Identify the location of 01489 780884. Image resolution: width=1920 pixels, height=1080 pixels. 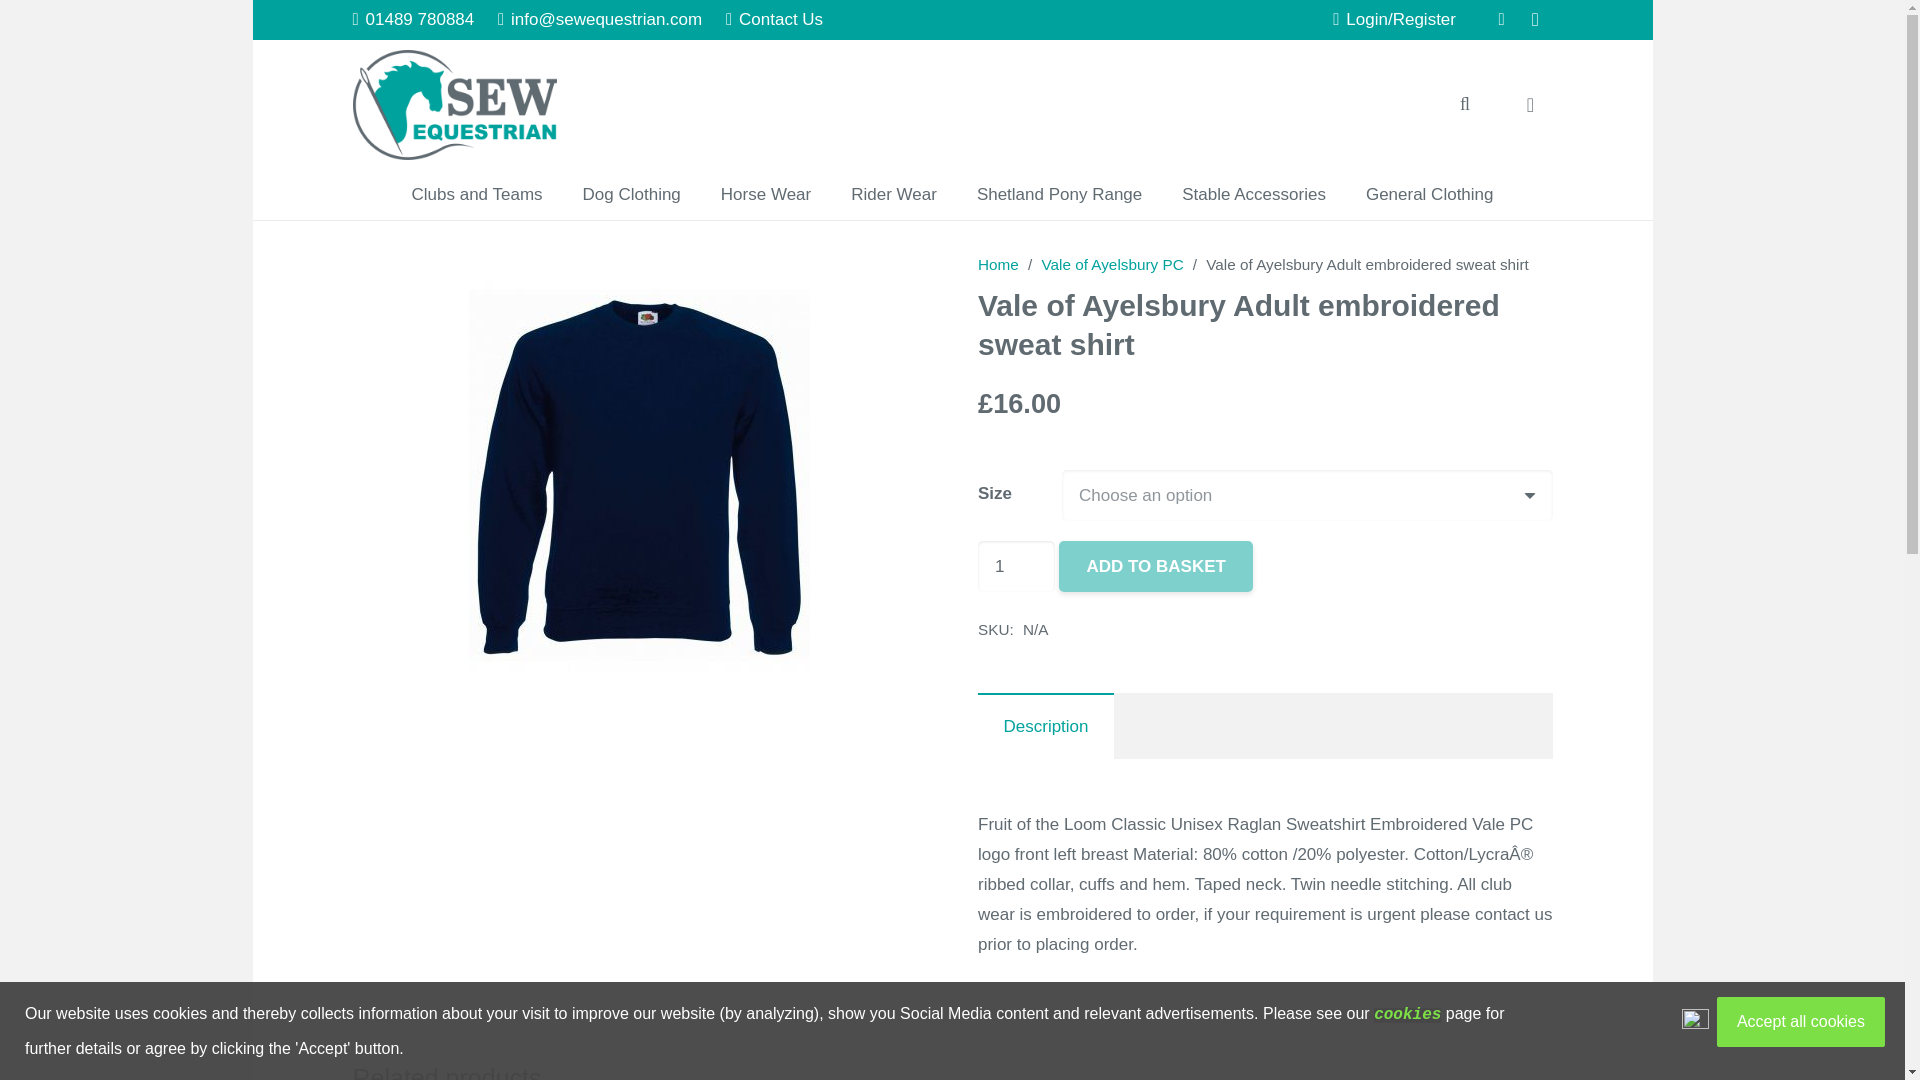
(412, 19).